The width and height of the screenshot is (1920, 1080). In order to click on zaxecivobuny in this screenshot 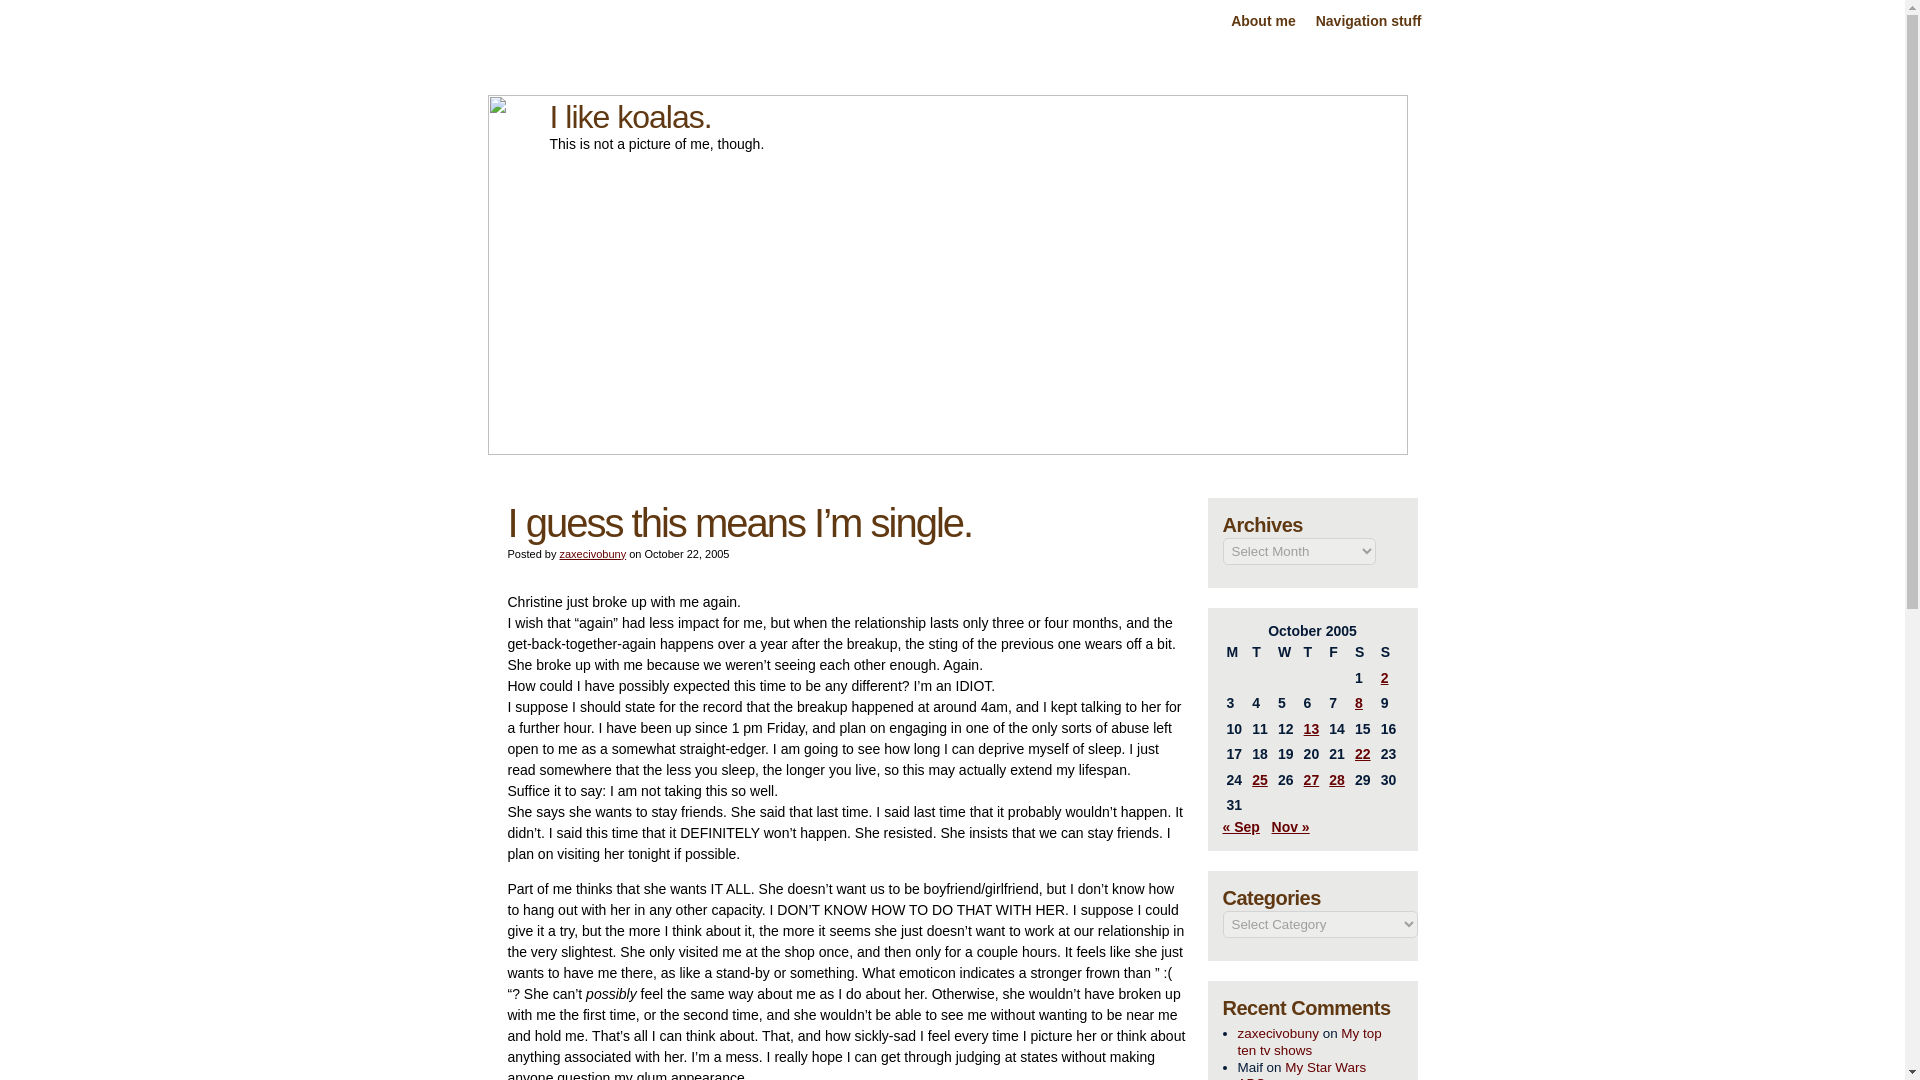, I will do `click(1278, 1034)`.